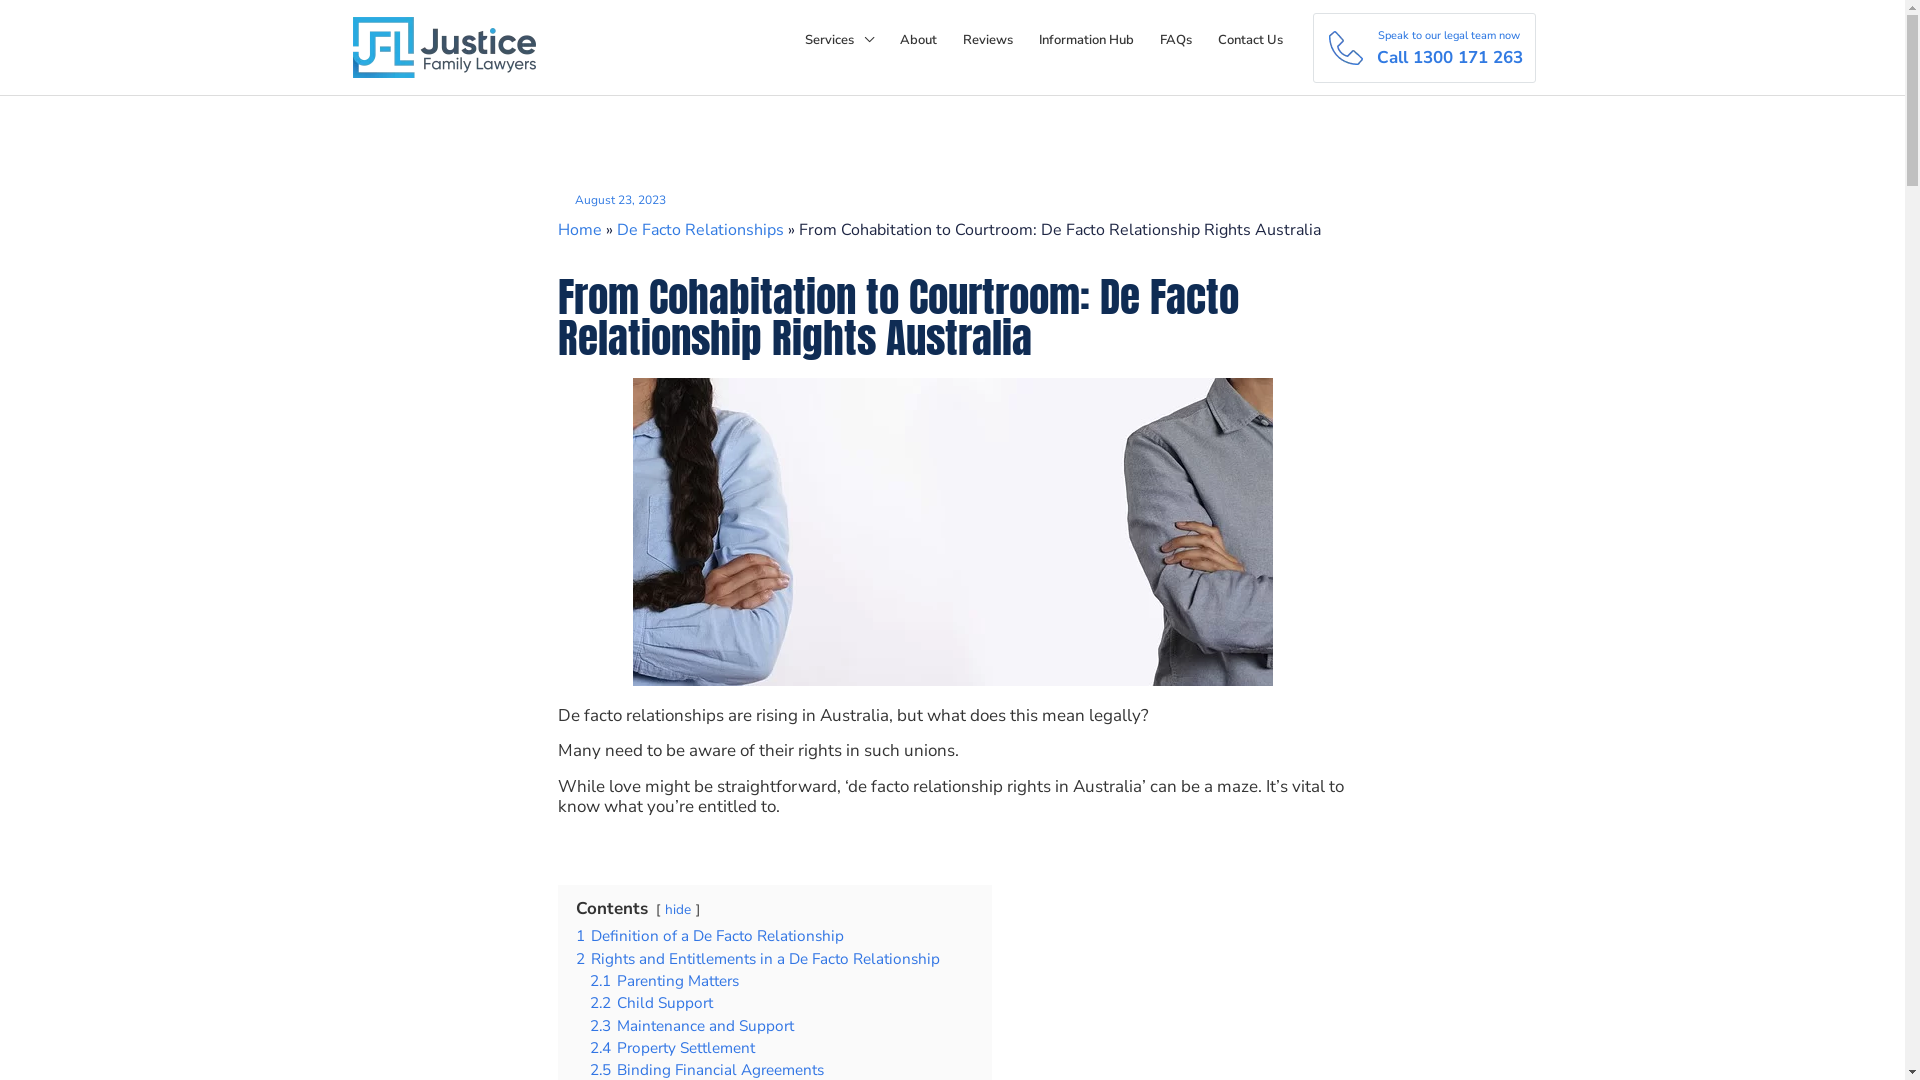 The height and width of the screenshot is (1080, 1920). What do you see at coordinates (664, 981) in the screenshot?
I see `2.1 Parenting Matters` at bounding box center [664, 981].